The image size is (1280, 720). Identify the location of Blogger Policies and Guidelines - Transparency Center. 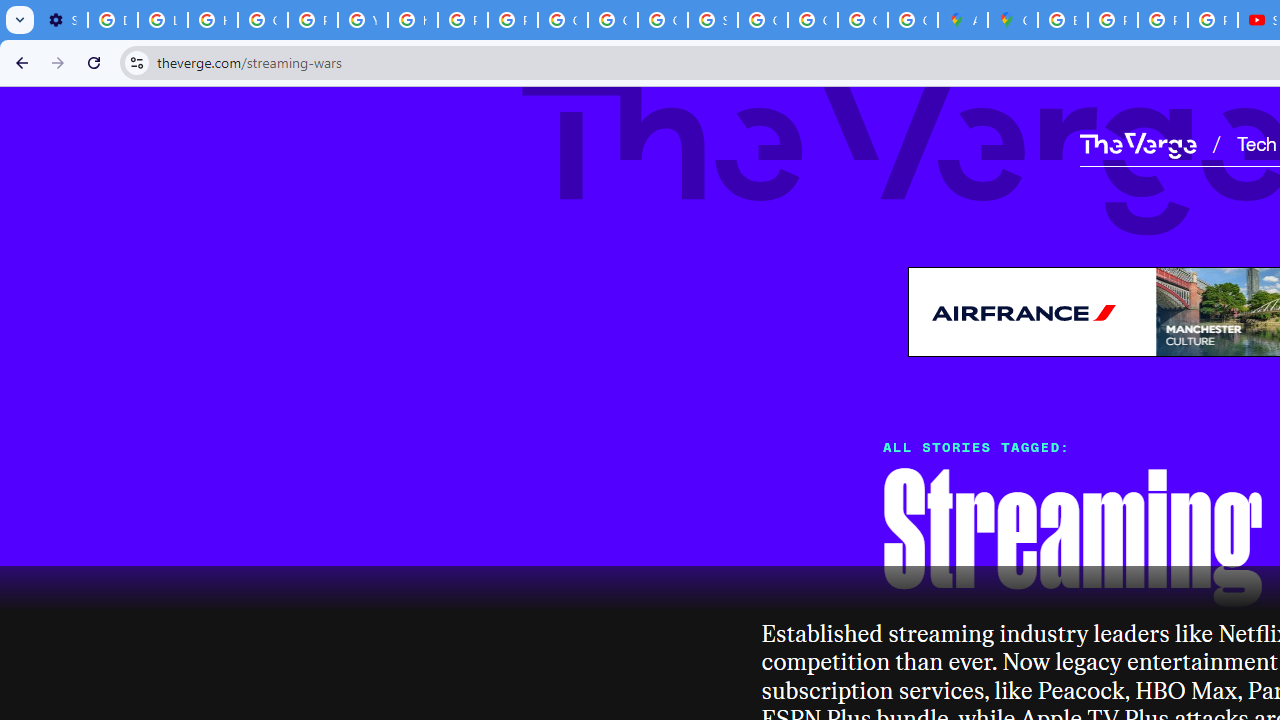
(1062, 20).